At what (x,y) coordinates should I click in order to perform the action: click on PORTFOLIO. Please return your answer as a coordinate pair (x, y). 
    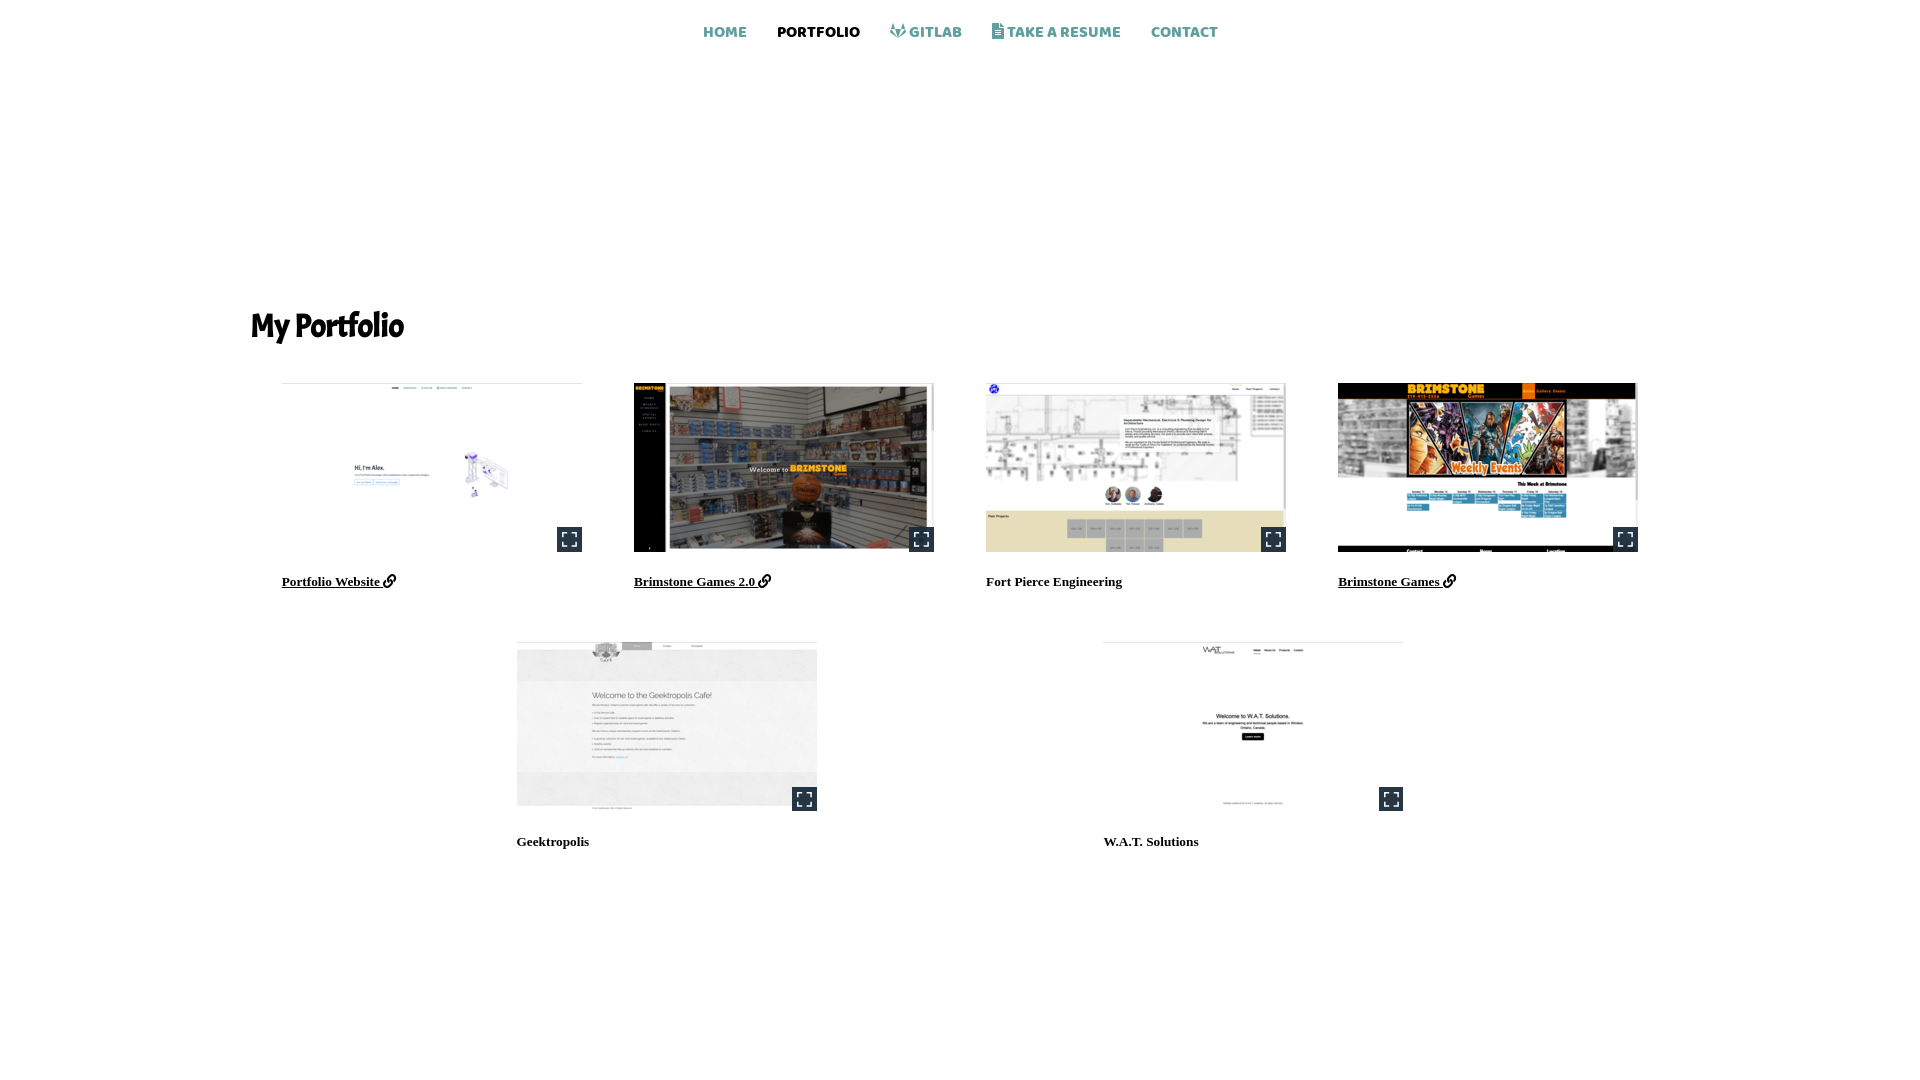
    Looking at the image, I should click on (818, 26).